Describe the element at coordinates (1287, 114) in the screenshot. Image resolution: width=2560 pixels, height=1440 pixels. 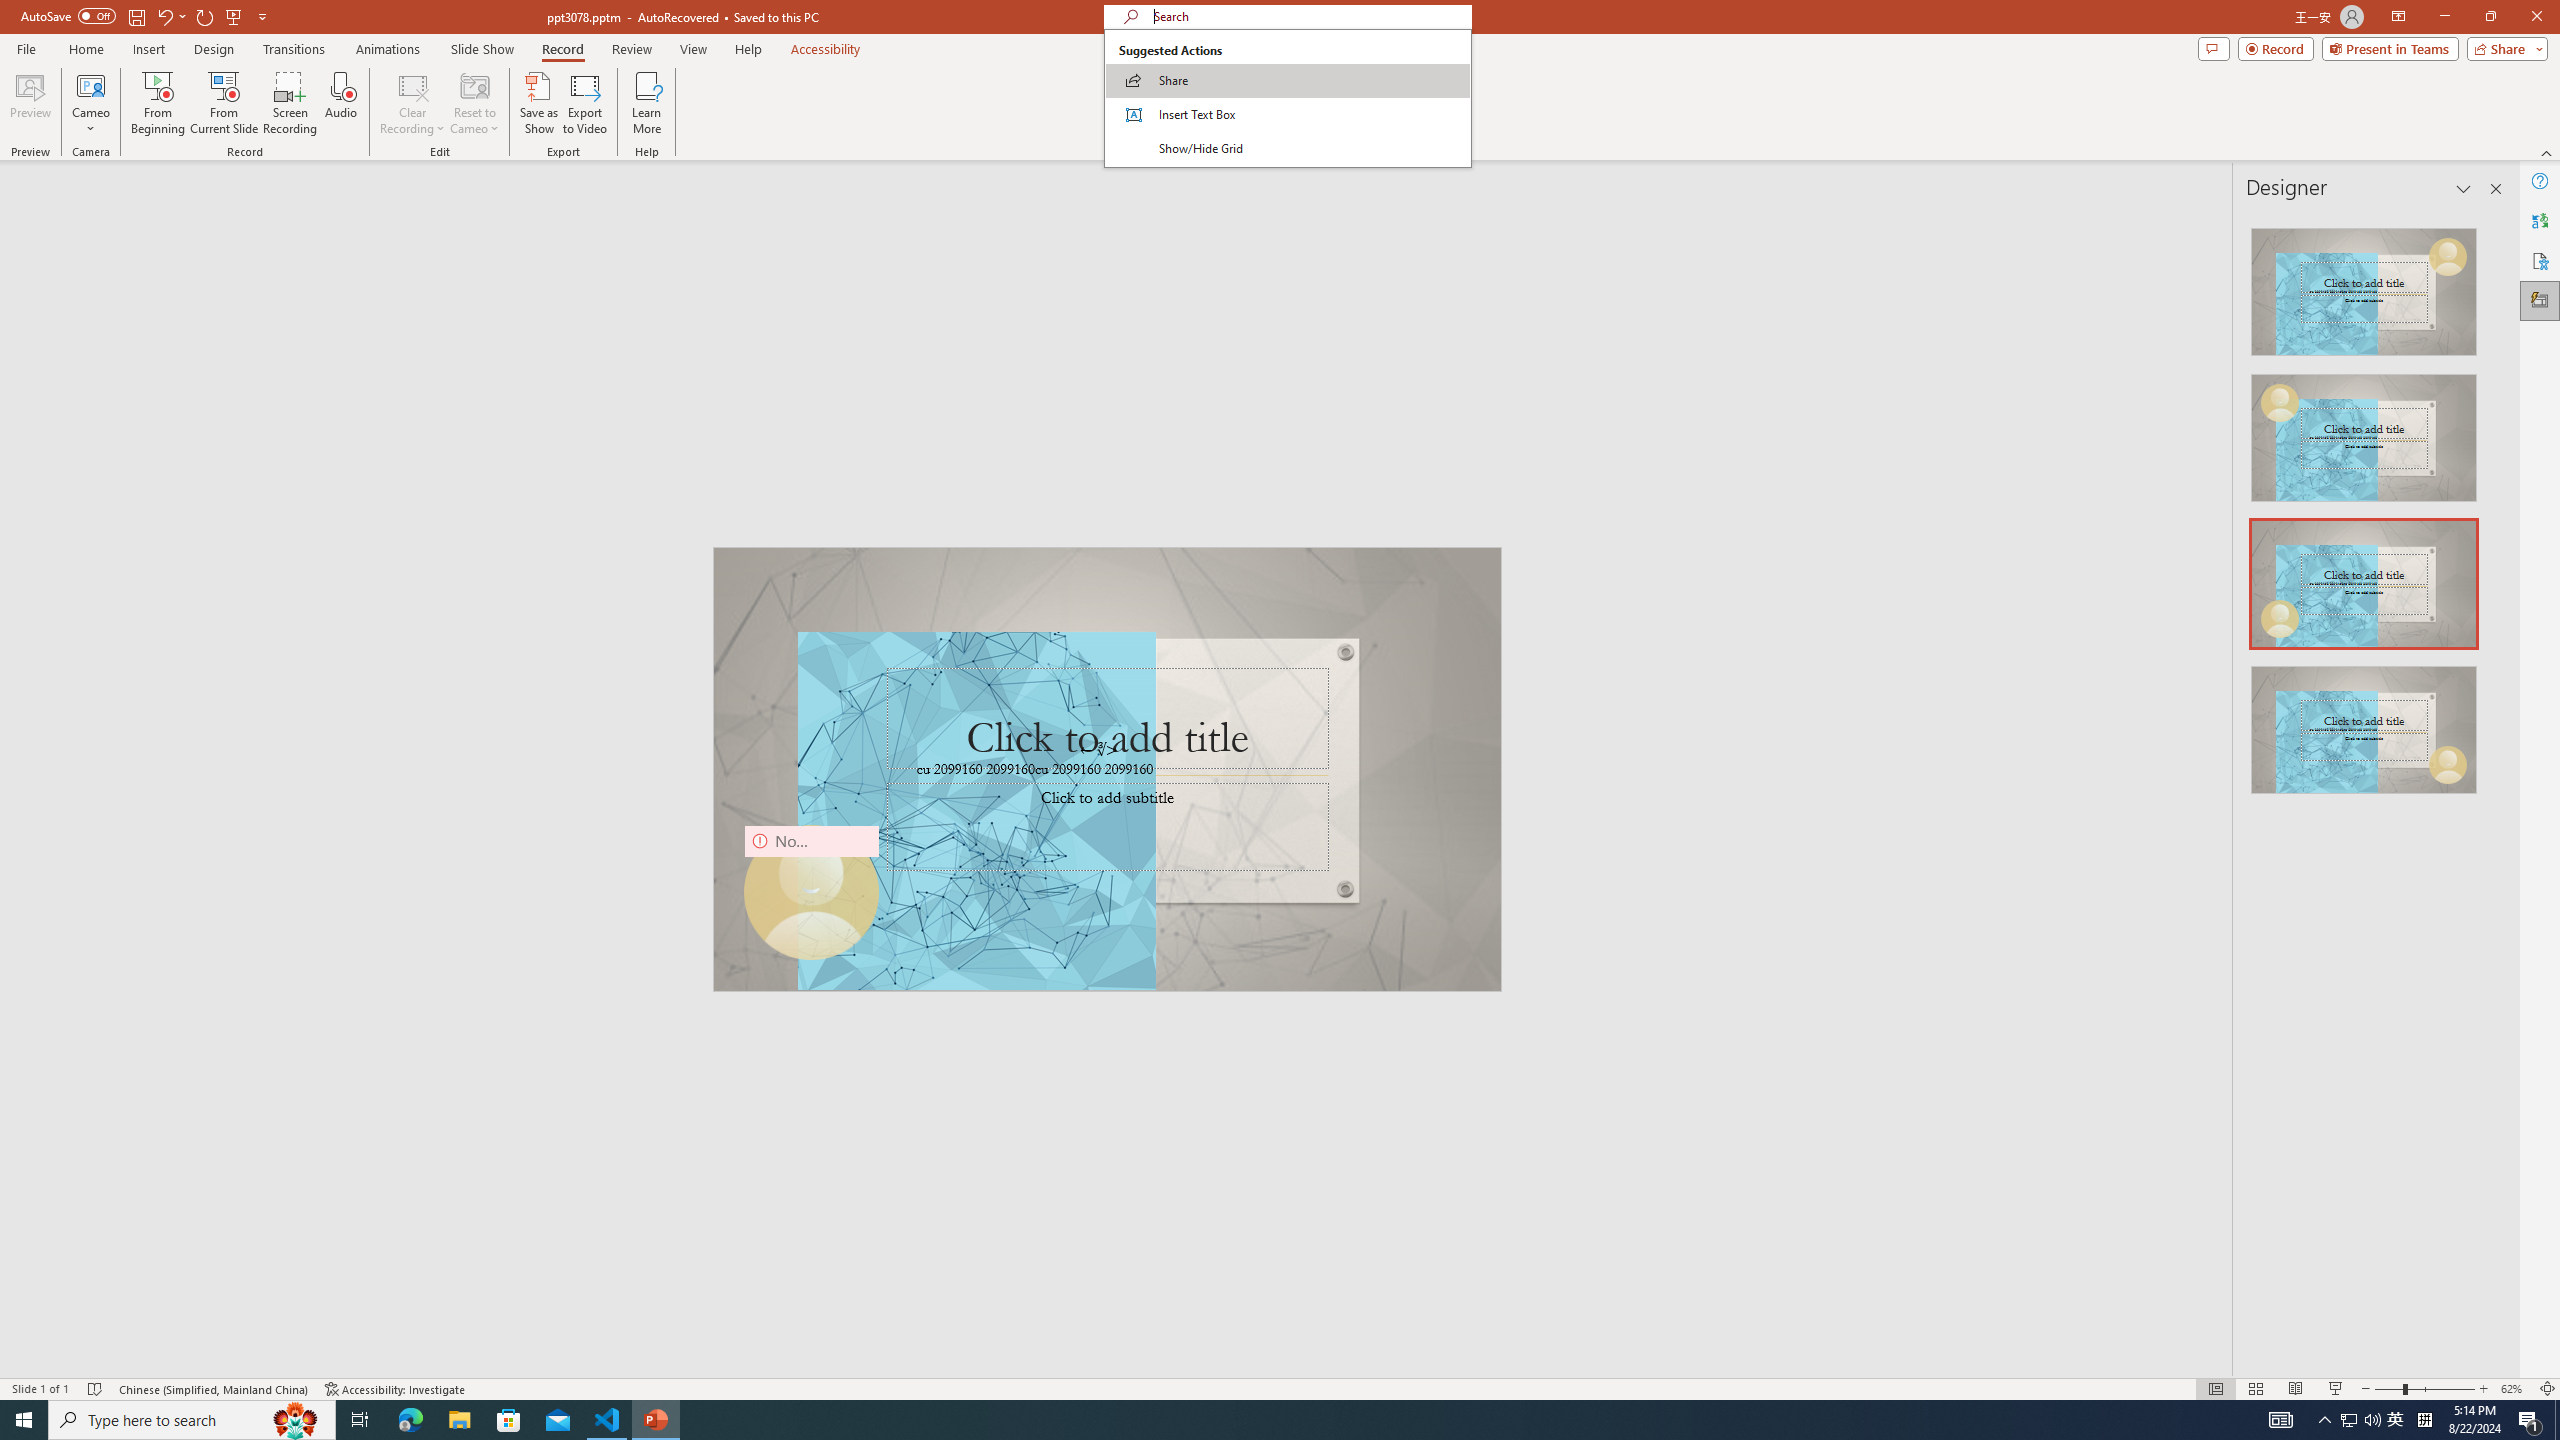
I see `Insert Text Box` at that location.